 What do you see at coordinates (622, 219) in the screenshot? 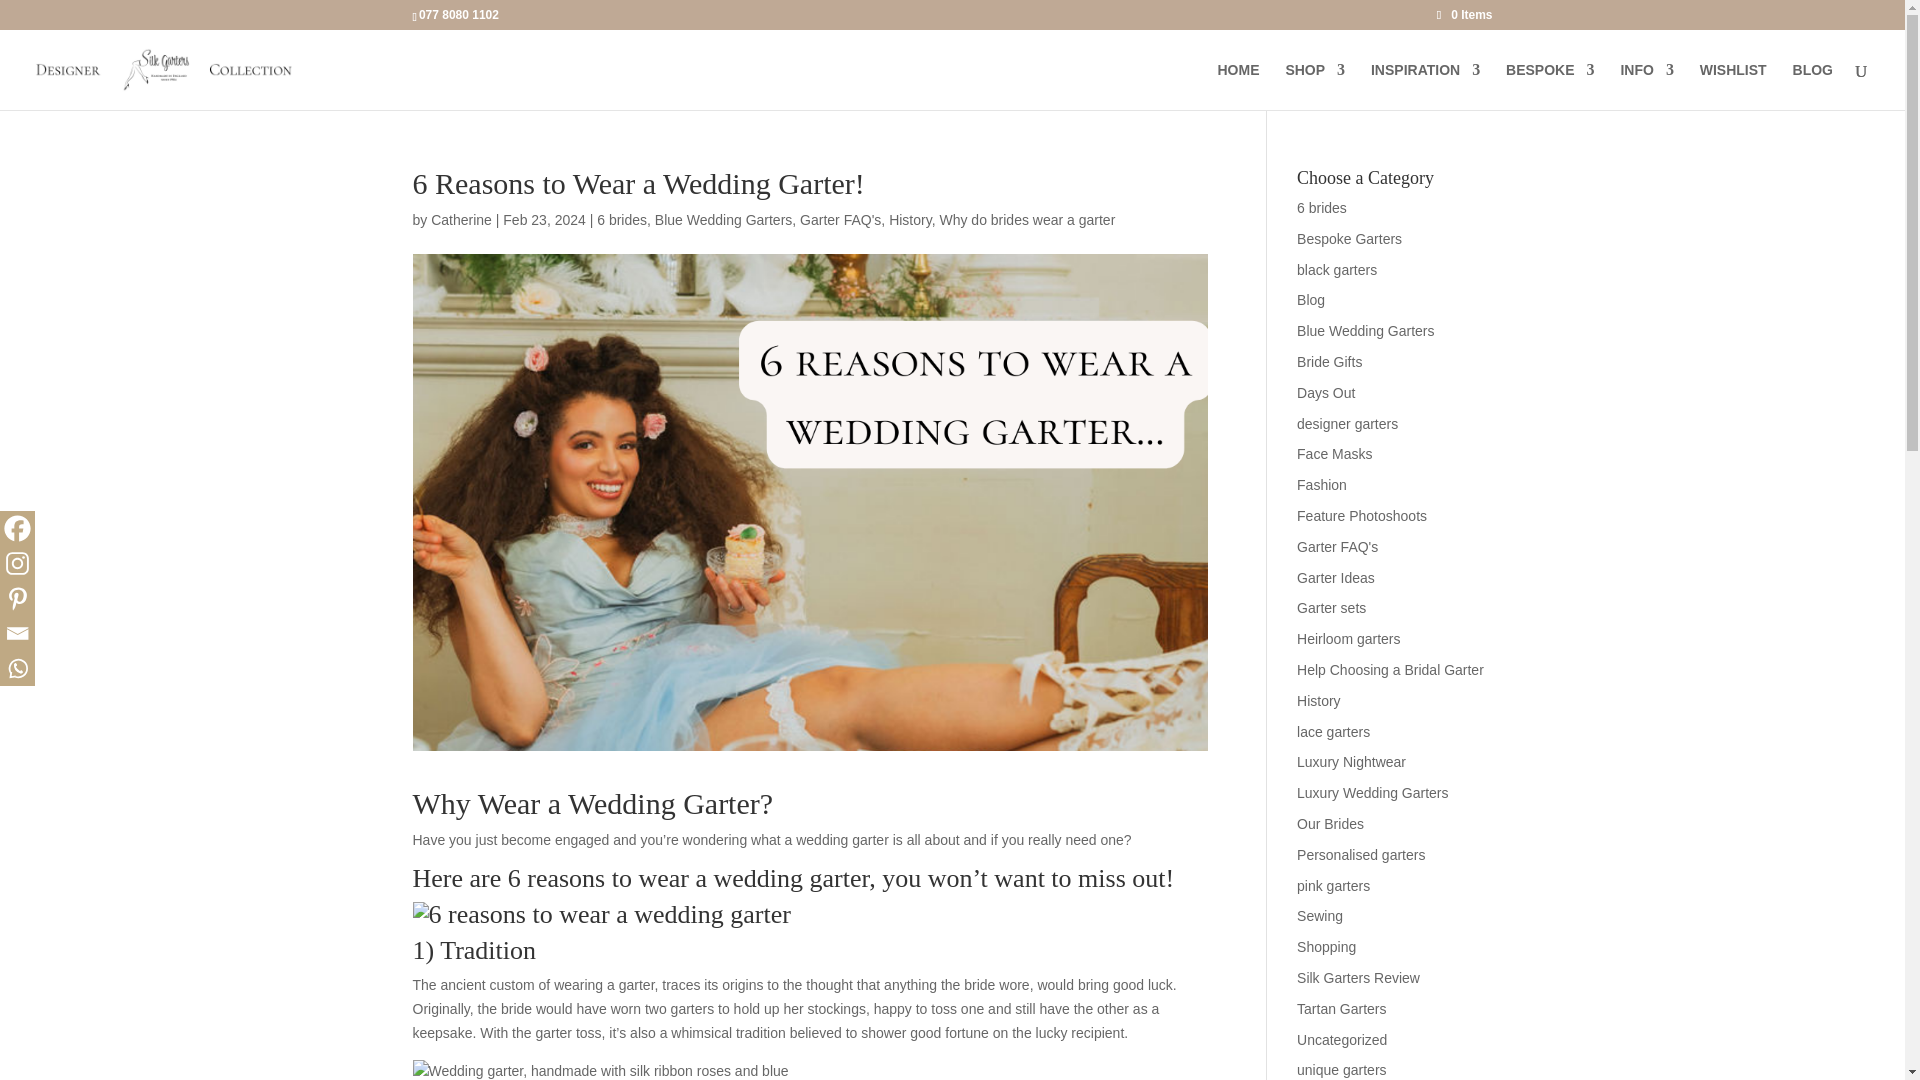
I see `6 brides` at bounding box center [622, 219].